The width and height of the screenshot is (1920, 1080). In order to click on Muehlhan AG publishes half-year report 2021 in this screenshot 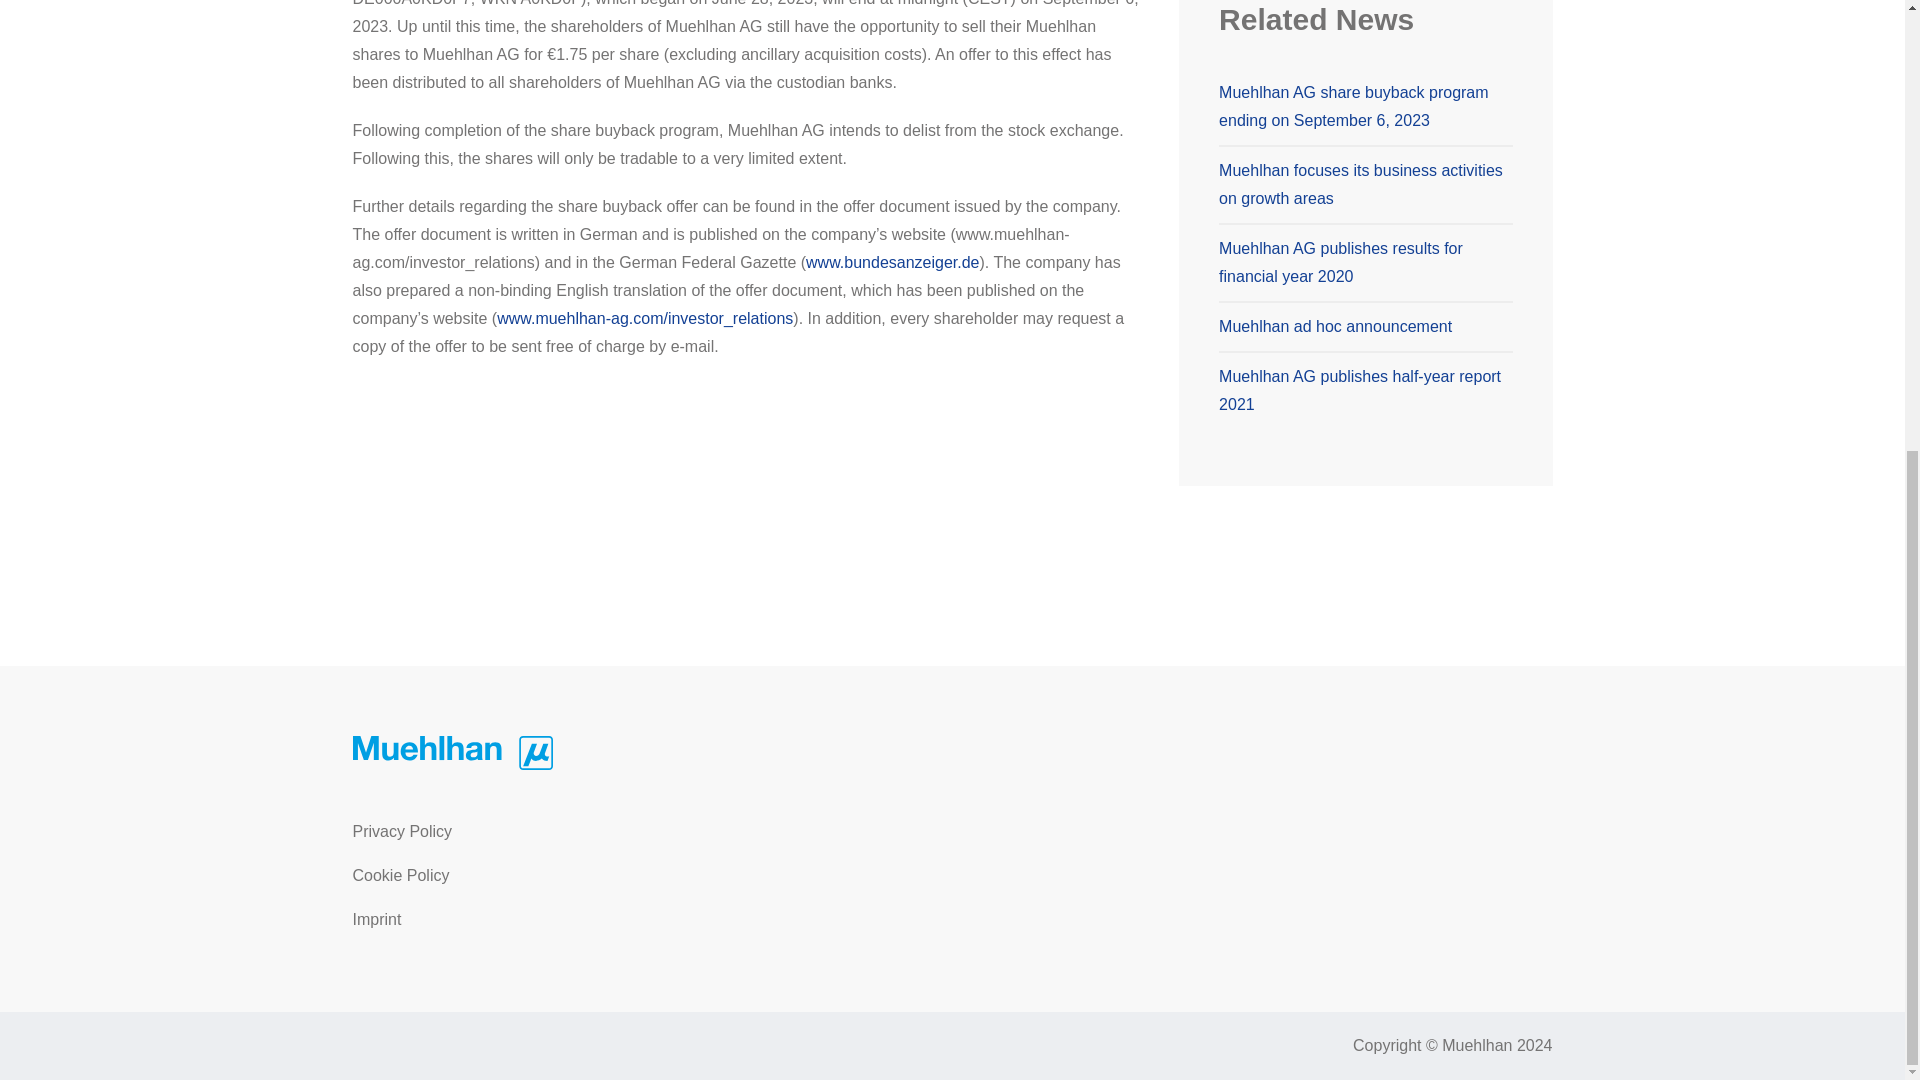, I will do `click(1360, 339)`.